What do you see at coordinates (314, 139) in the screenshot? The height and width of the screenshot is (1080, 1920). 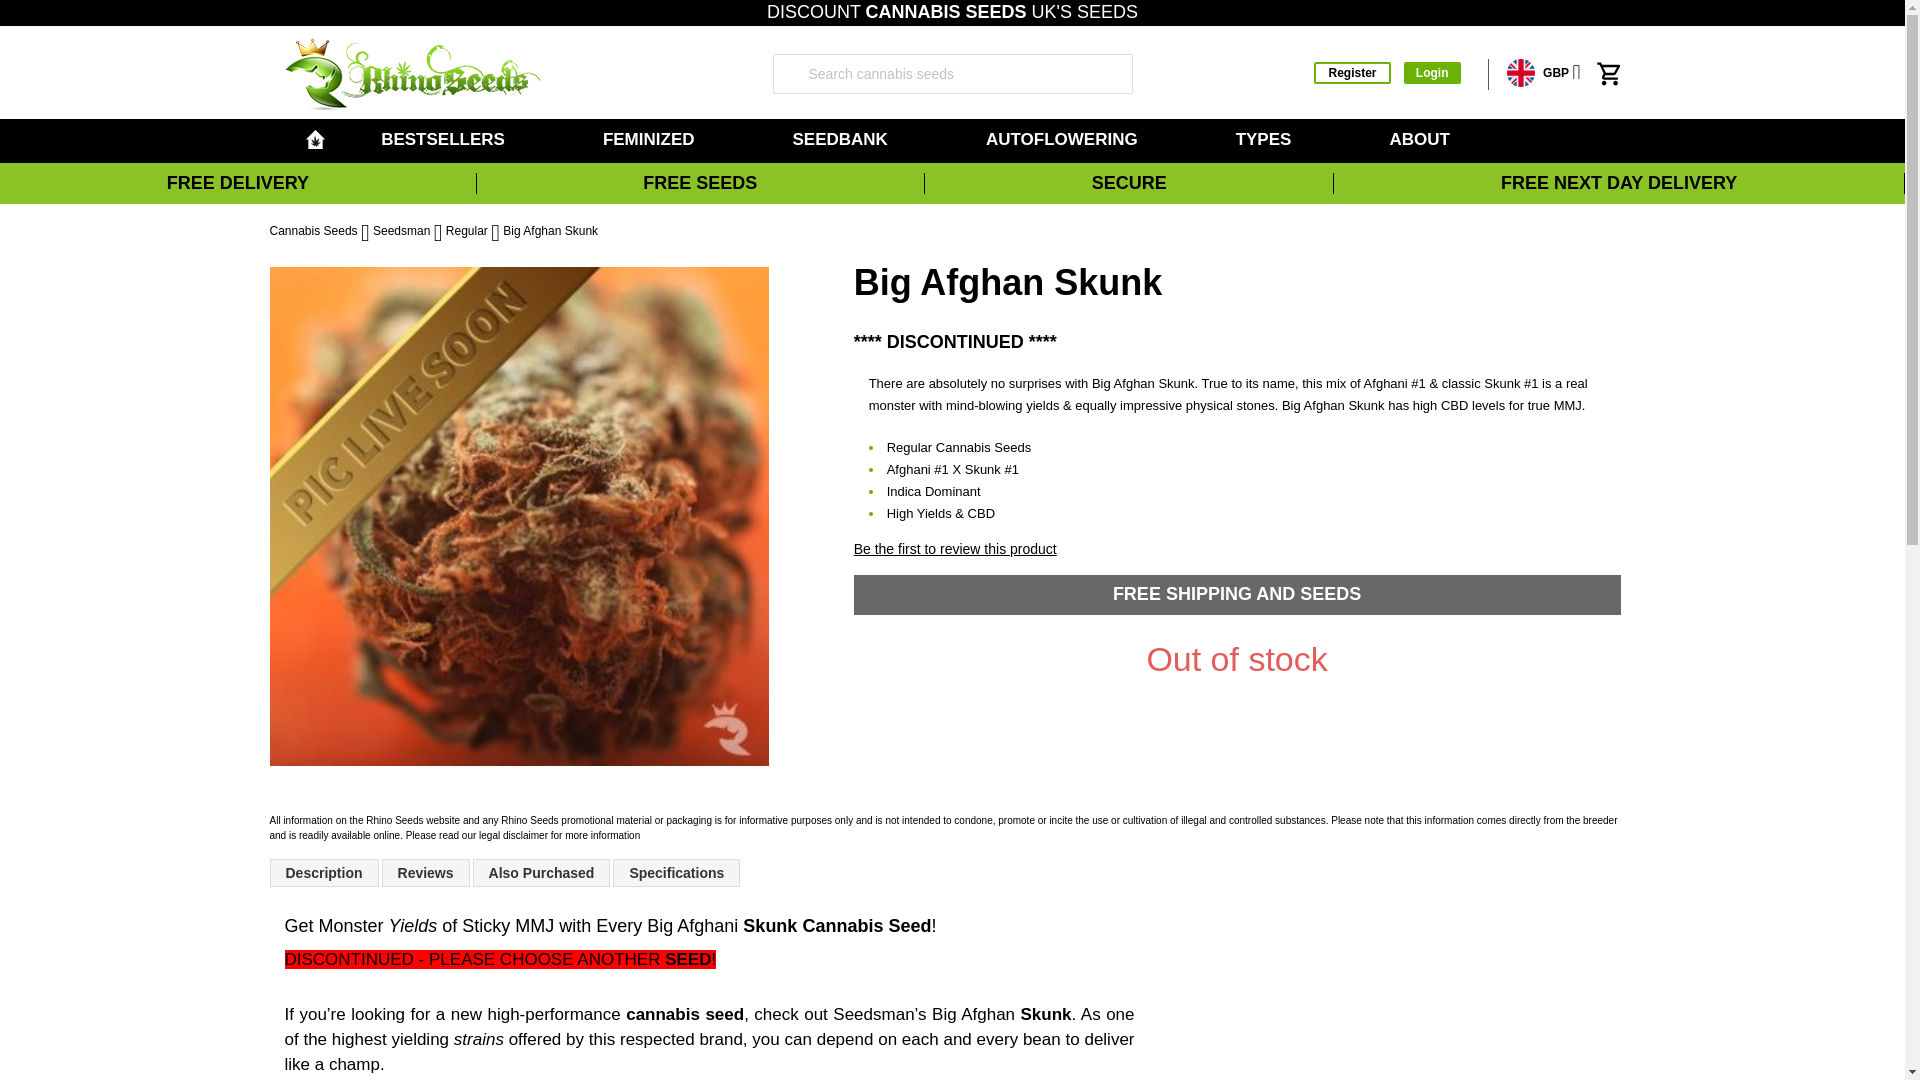 I see `home` at bounding box center [314, 139].